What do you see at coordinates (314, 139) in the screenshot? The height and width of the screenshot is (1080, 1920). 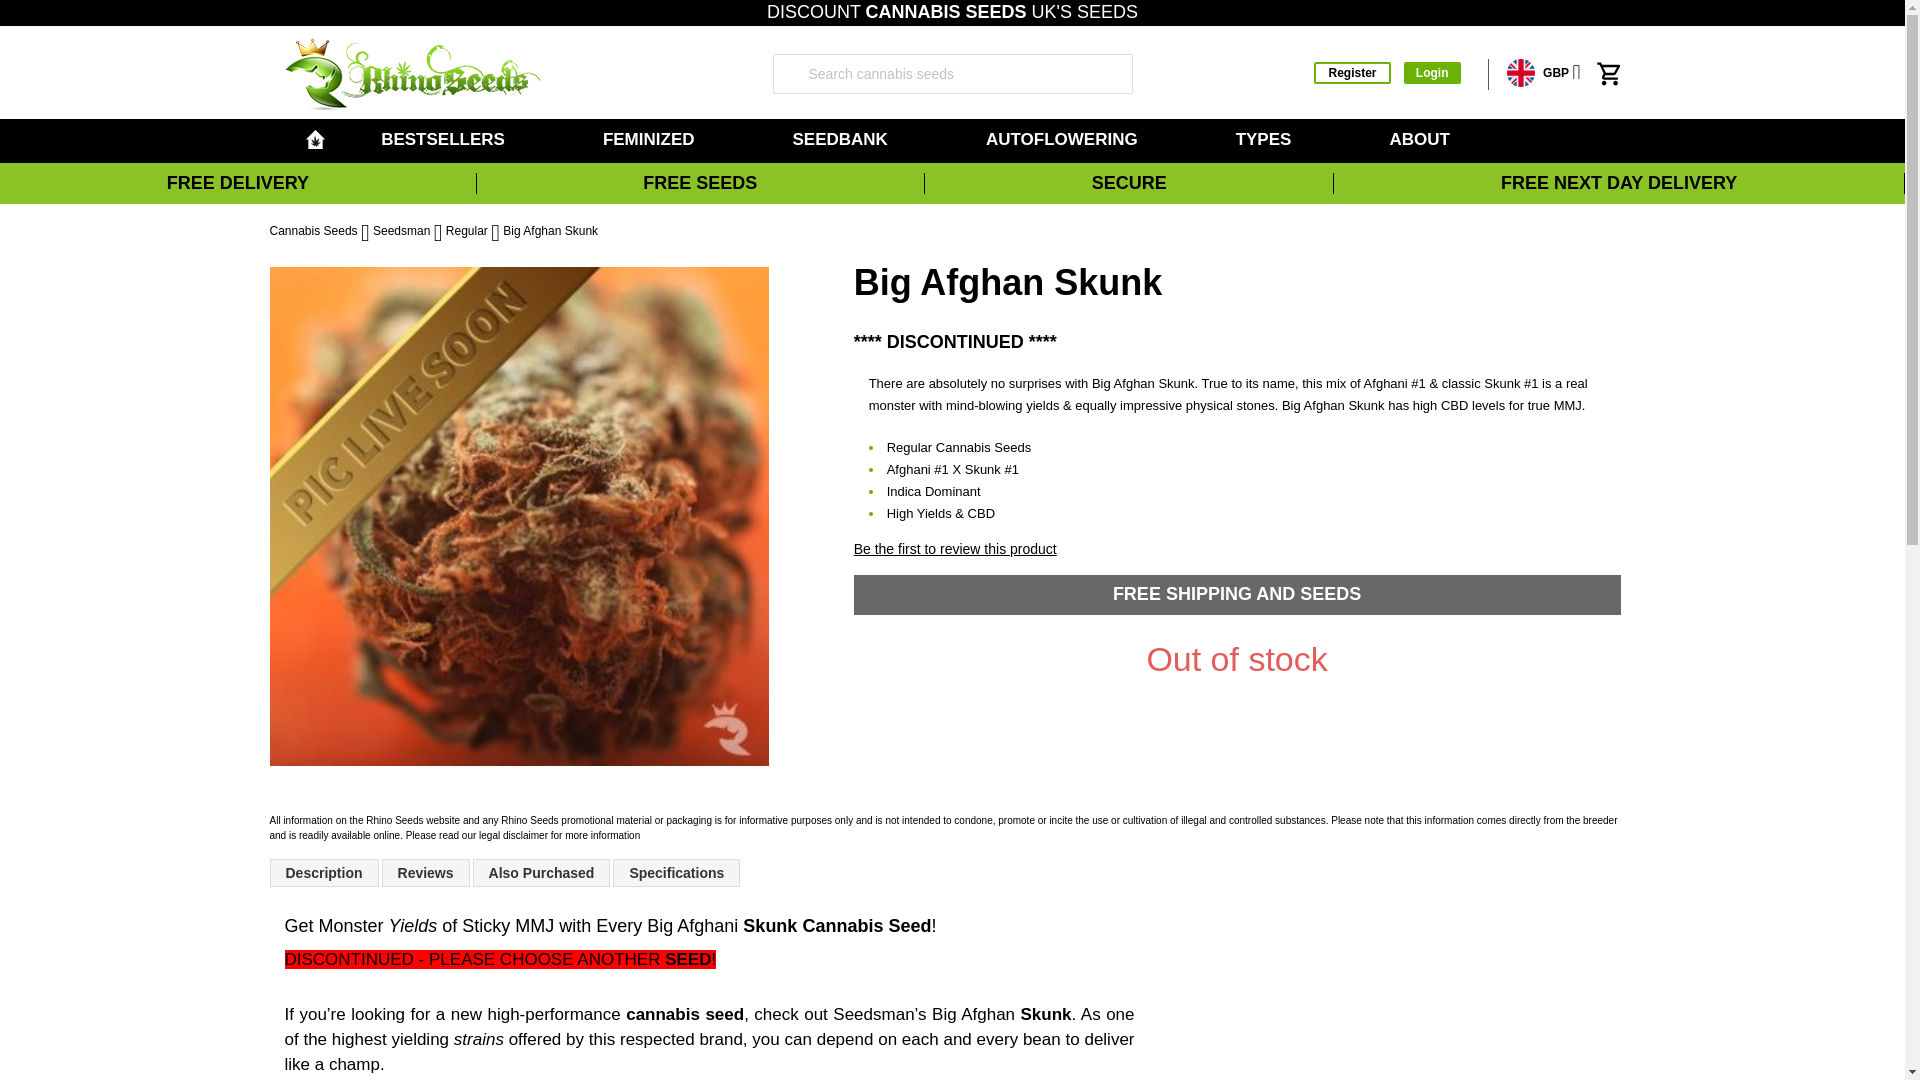 I see `home` at bounding box center [314, 139].